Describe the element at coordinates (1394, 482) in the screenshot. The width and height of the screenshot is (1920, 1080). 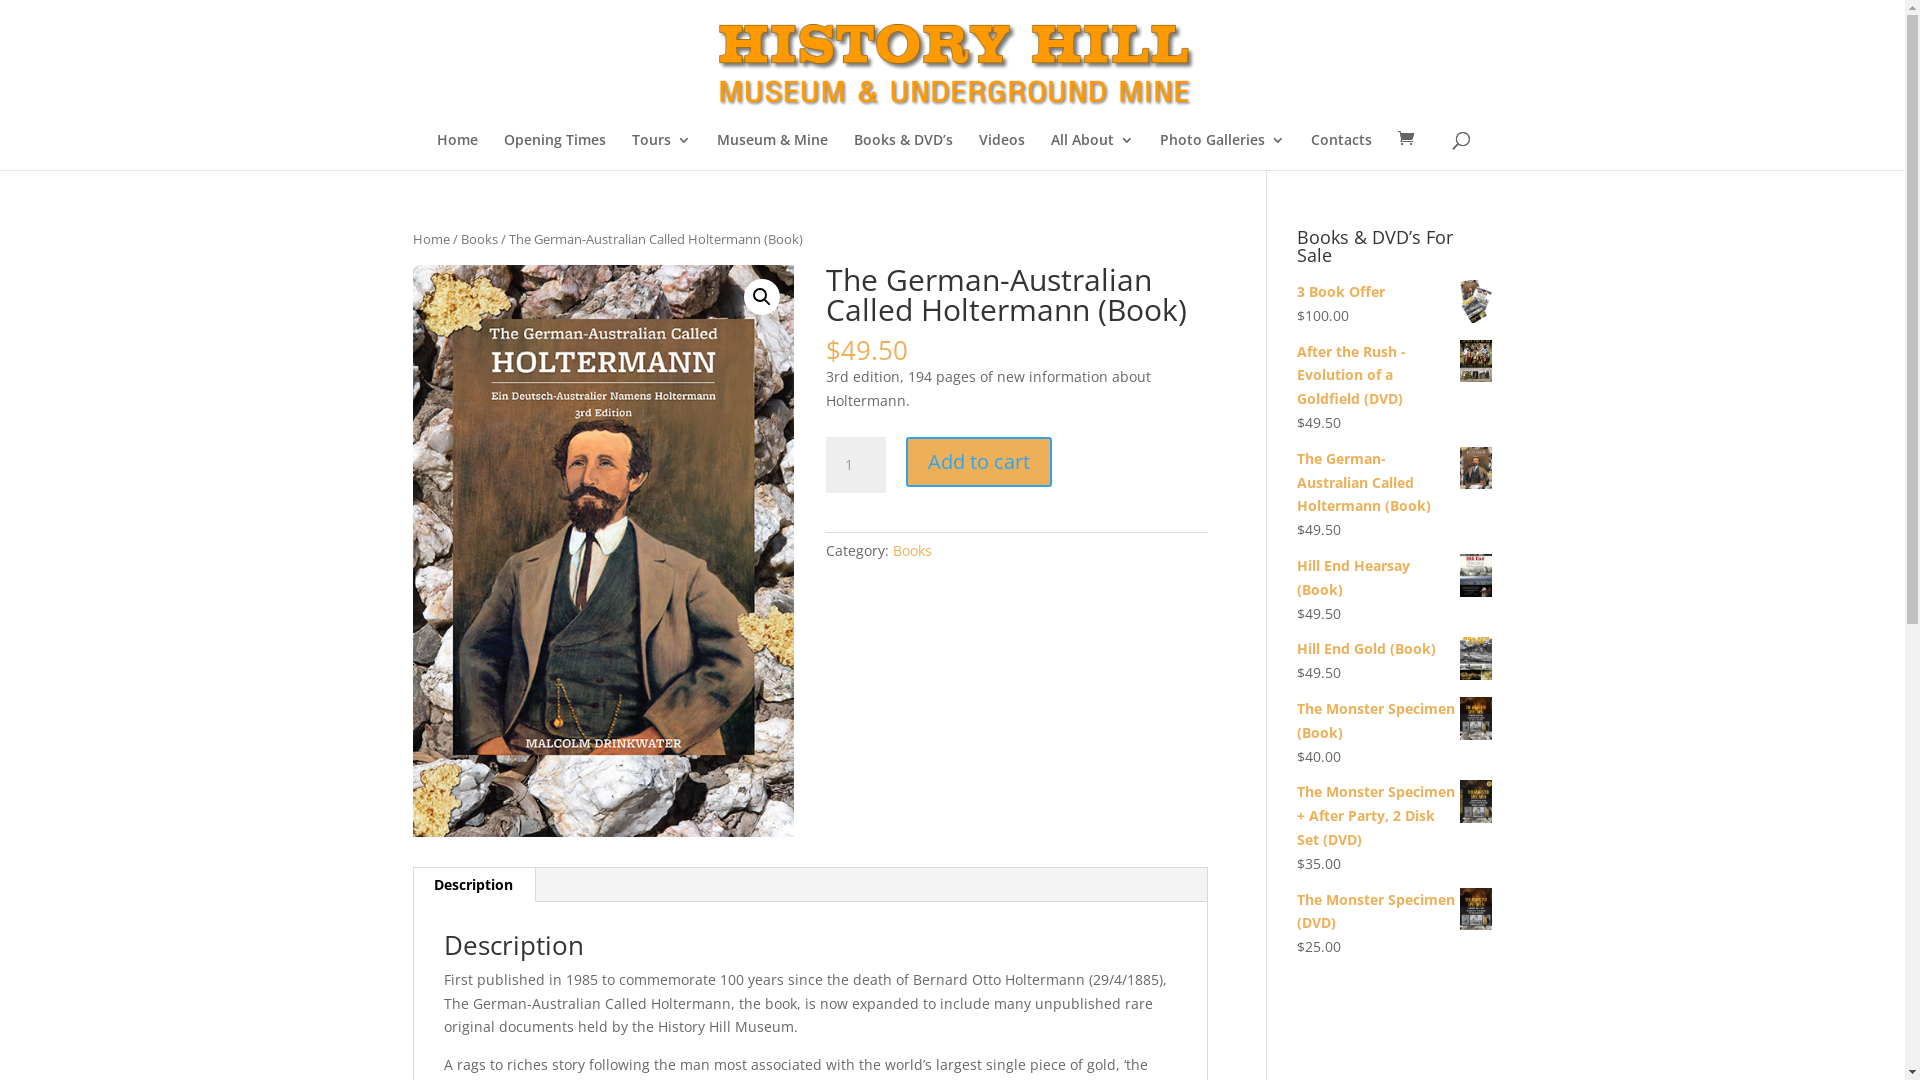
I see `The German-Australian Called Holtermann (Book)` at that location.